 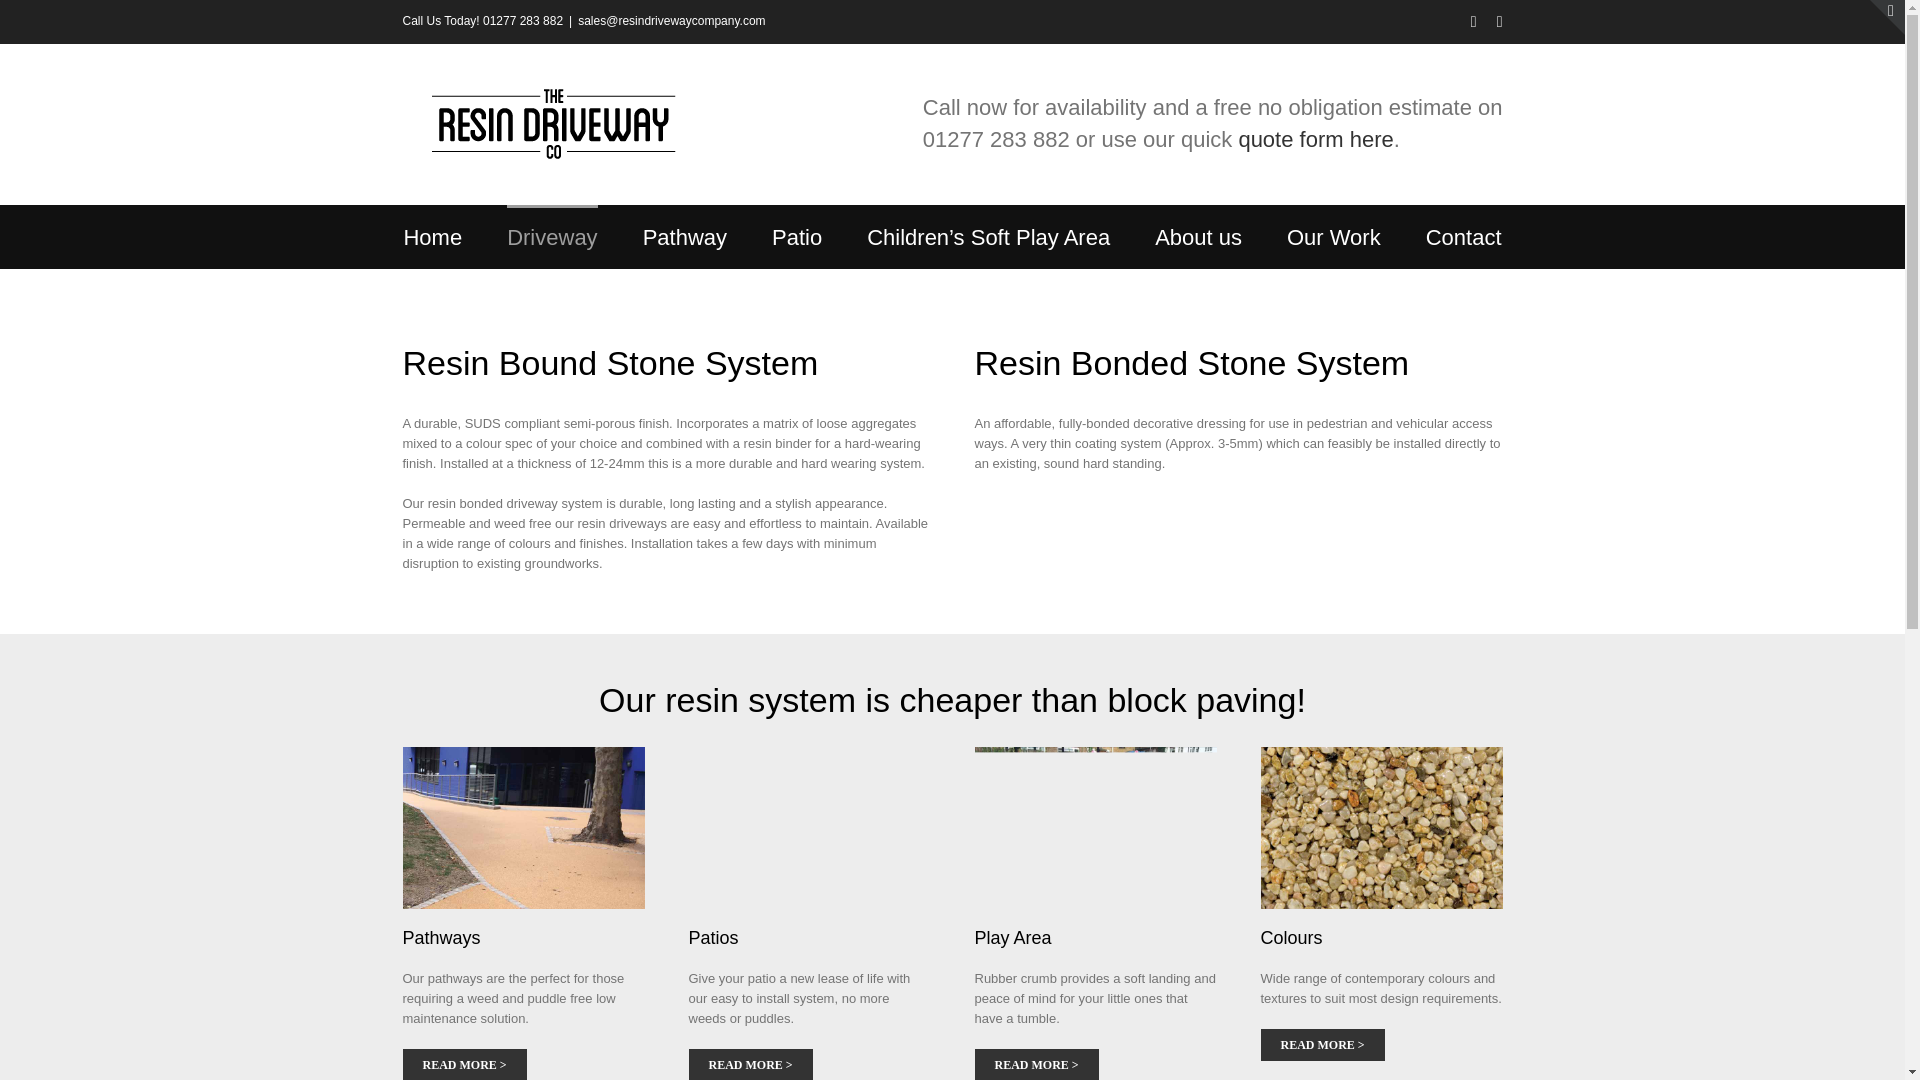 What do you see at coordinates (1333, 236) in the screenshot?
I see `Our Work` at bounding box center [1333, 236].